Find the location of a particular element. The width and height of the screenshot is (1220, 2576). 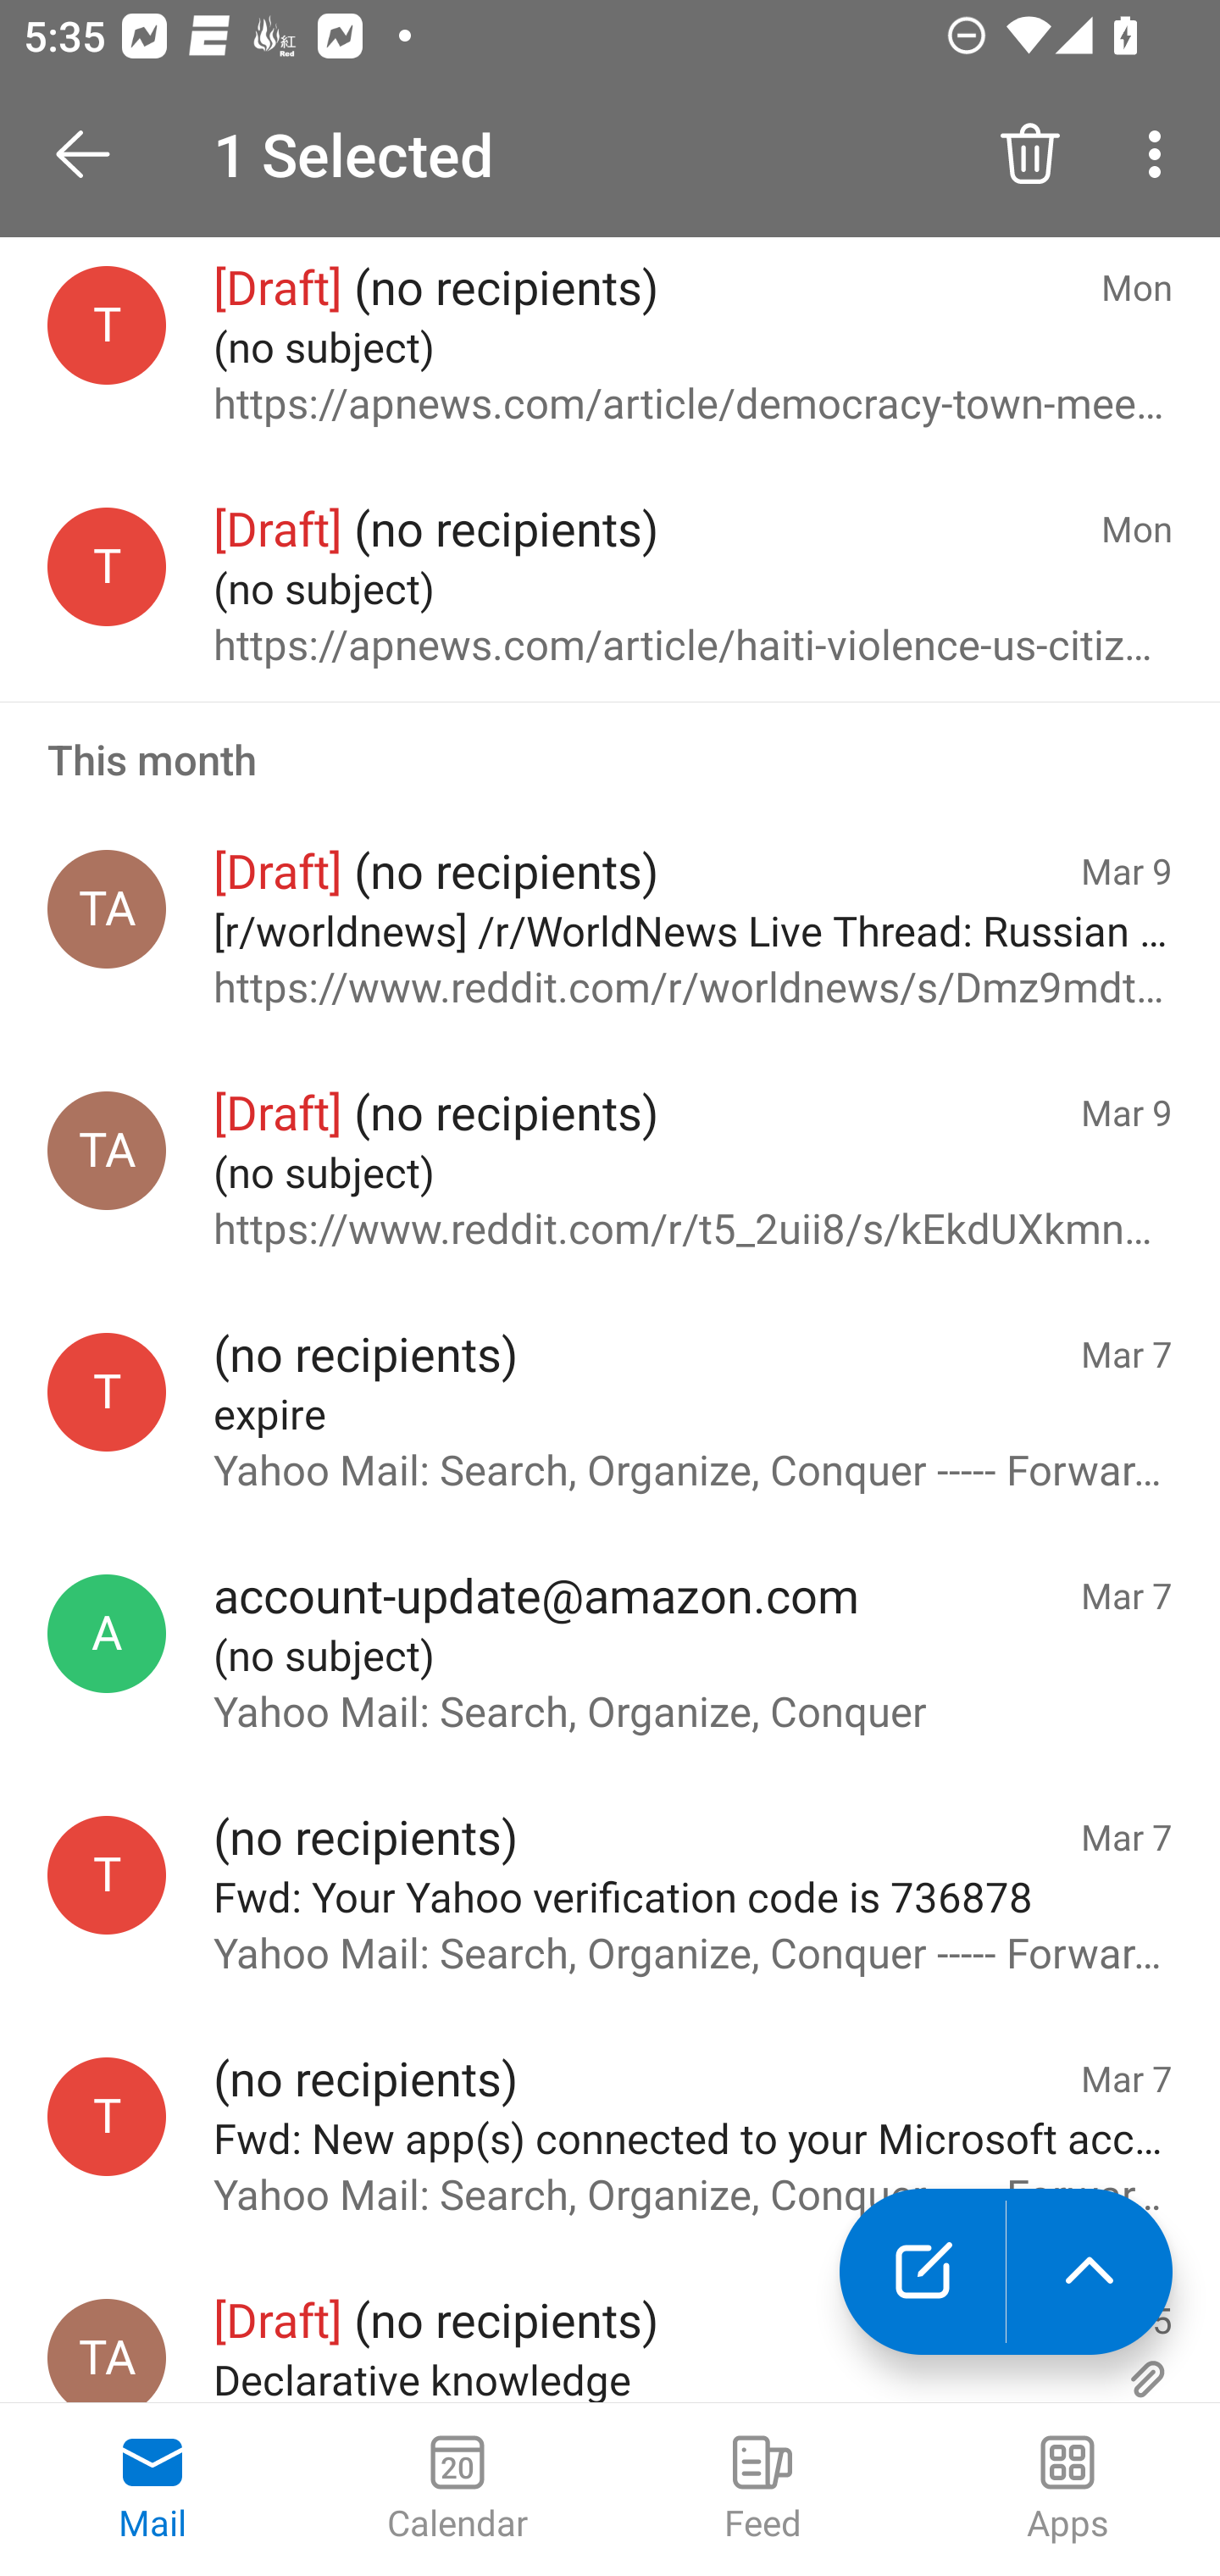

New mail is located at coordinates (922, 2272).